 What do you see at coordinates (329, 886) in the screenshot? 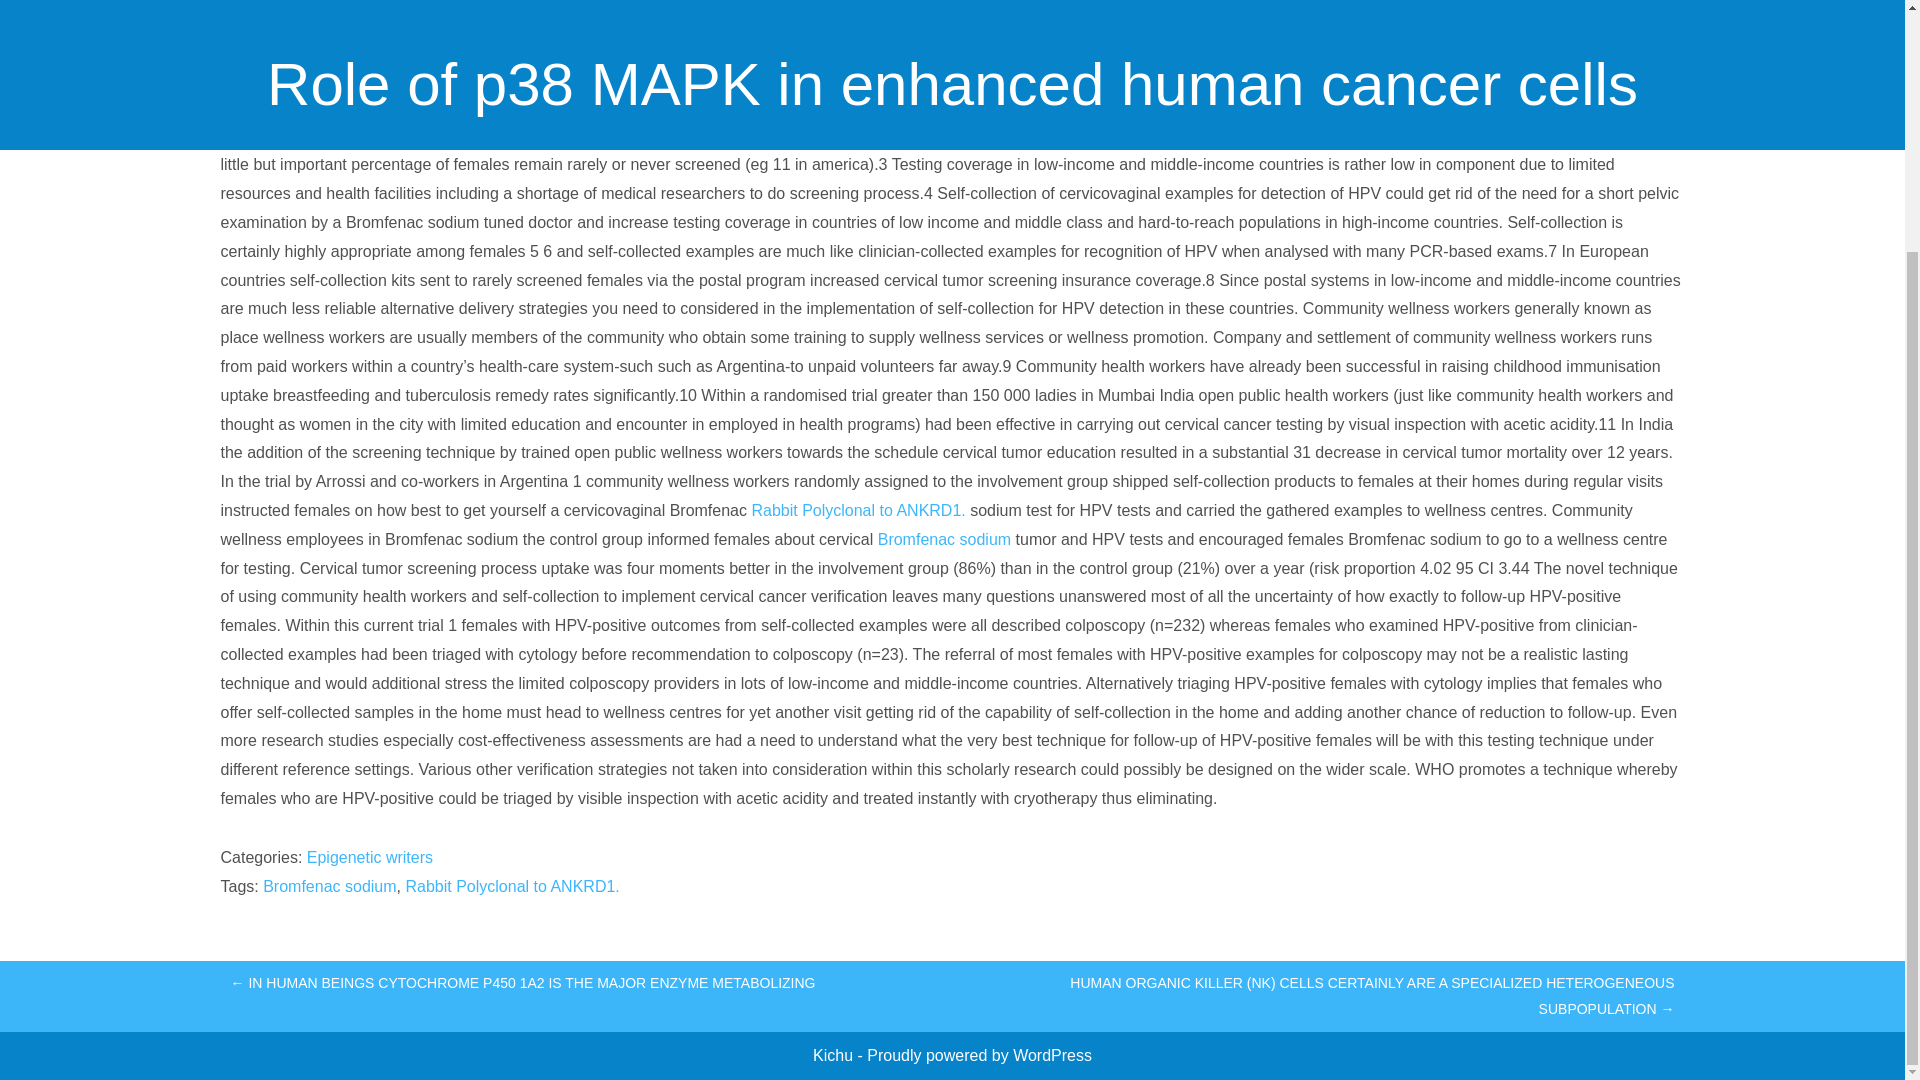
I see `Bromfenac sodium` at bounding box center [329, 886].